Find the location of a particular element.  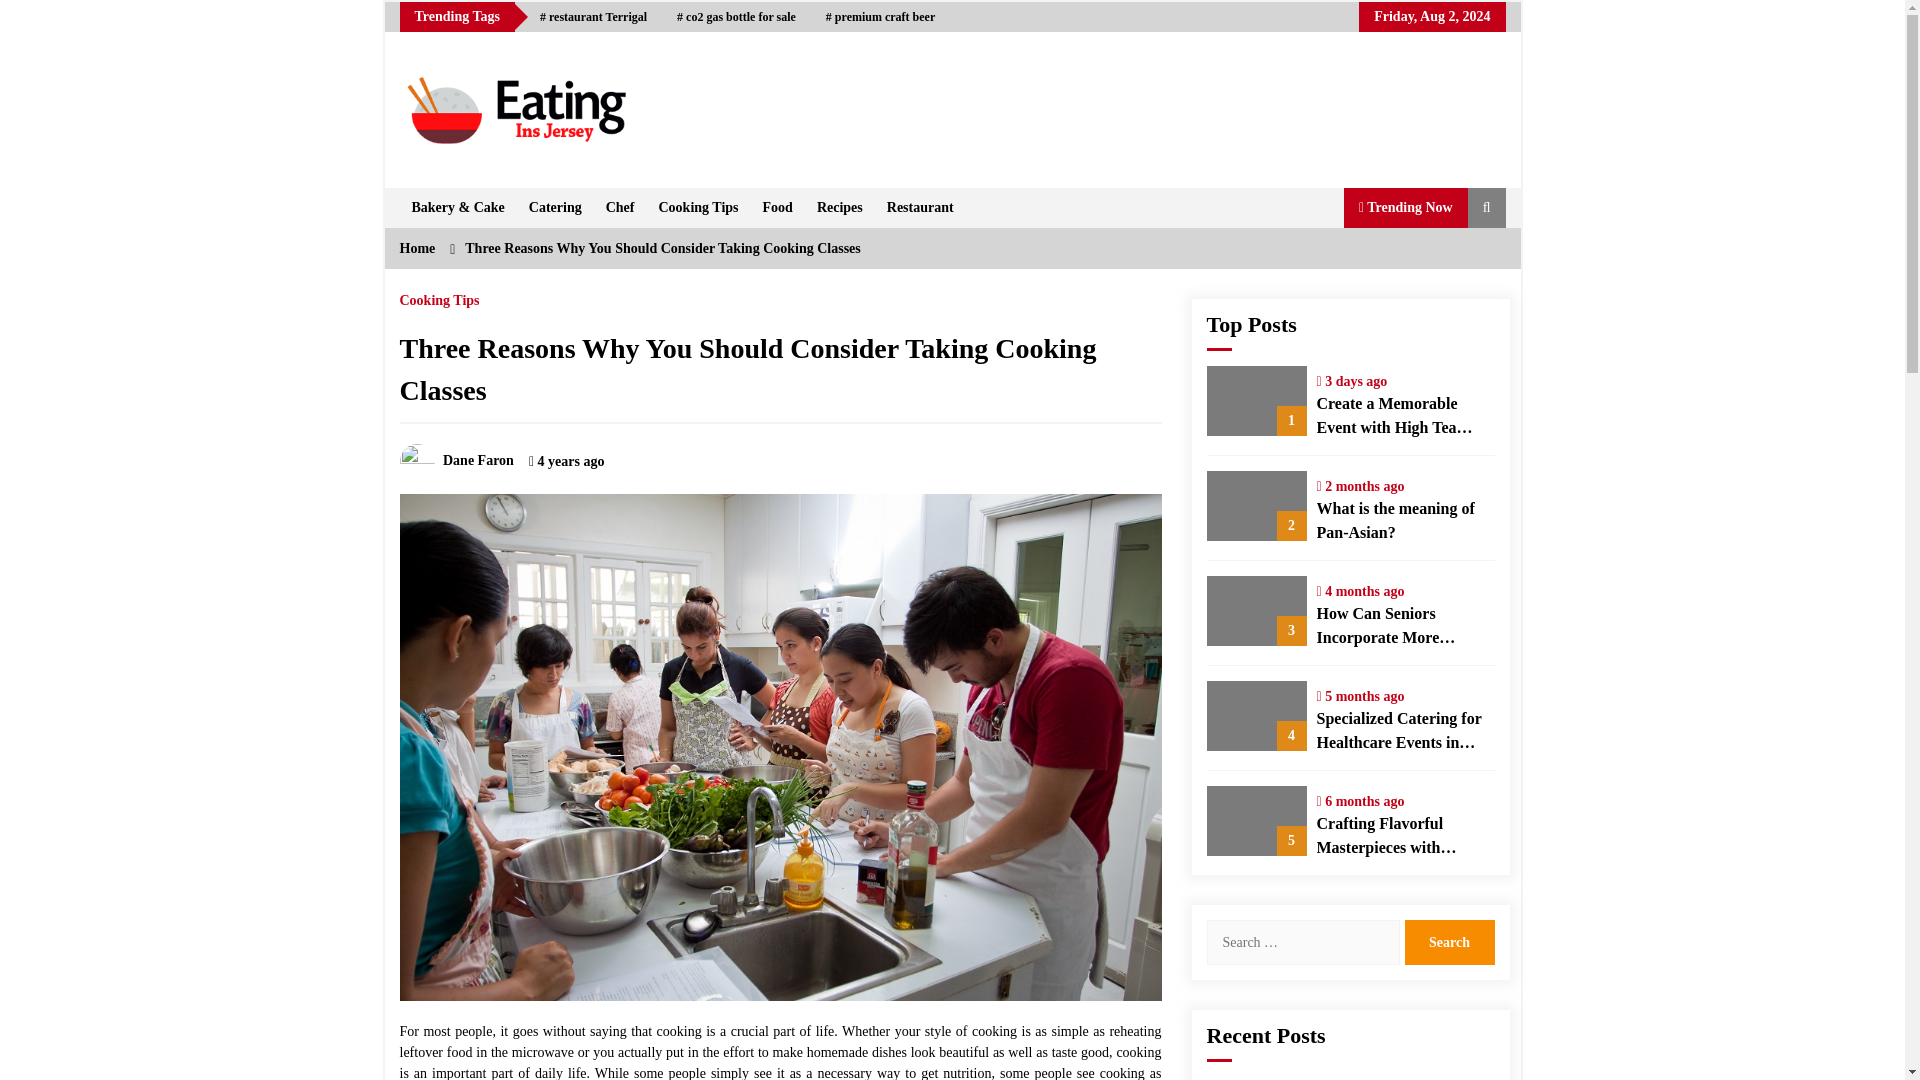

co2 gas bottle for sale is located at coordinates (736, 17).